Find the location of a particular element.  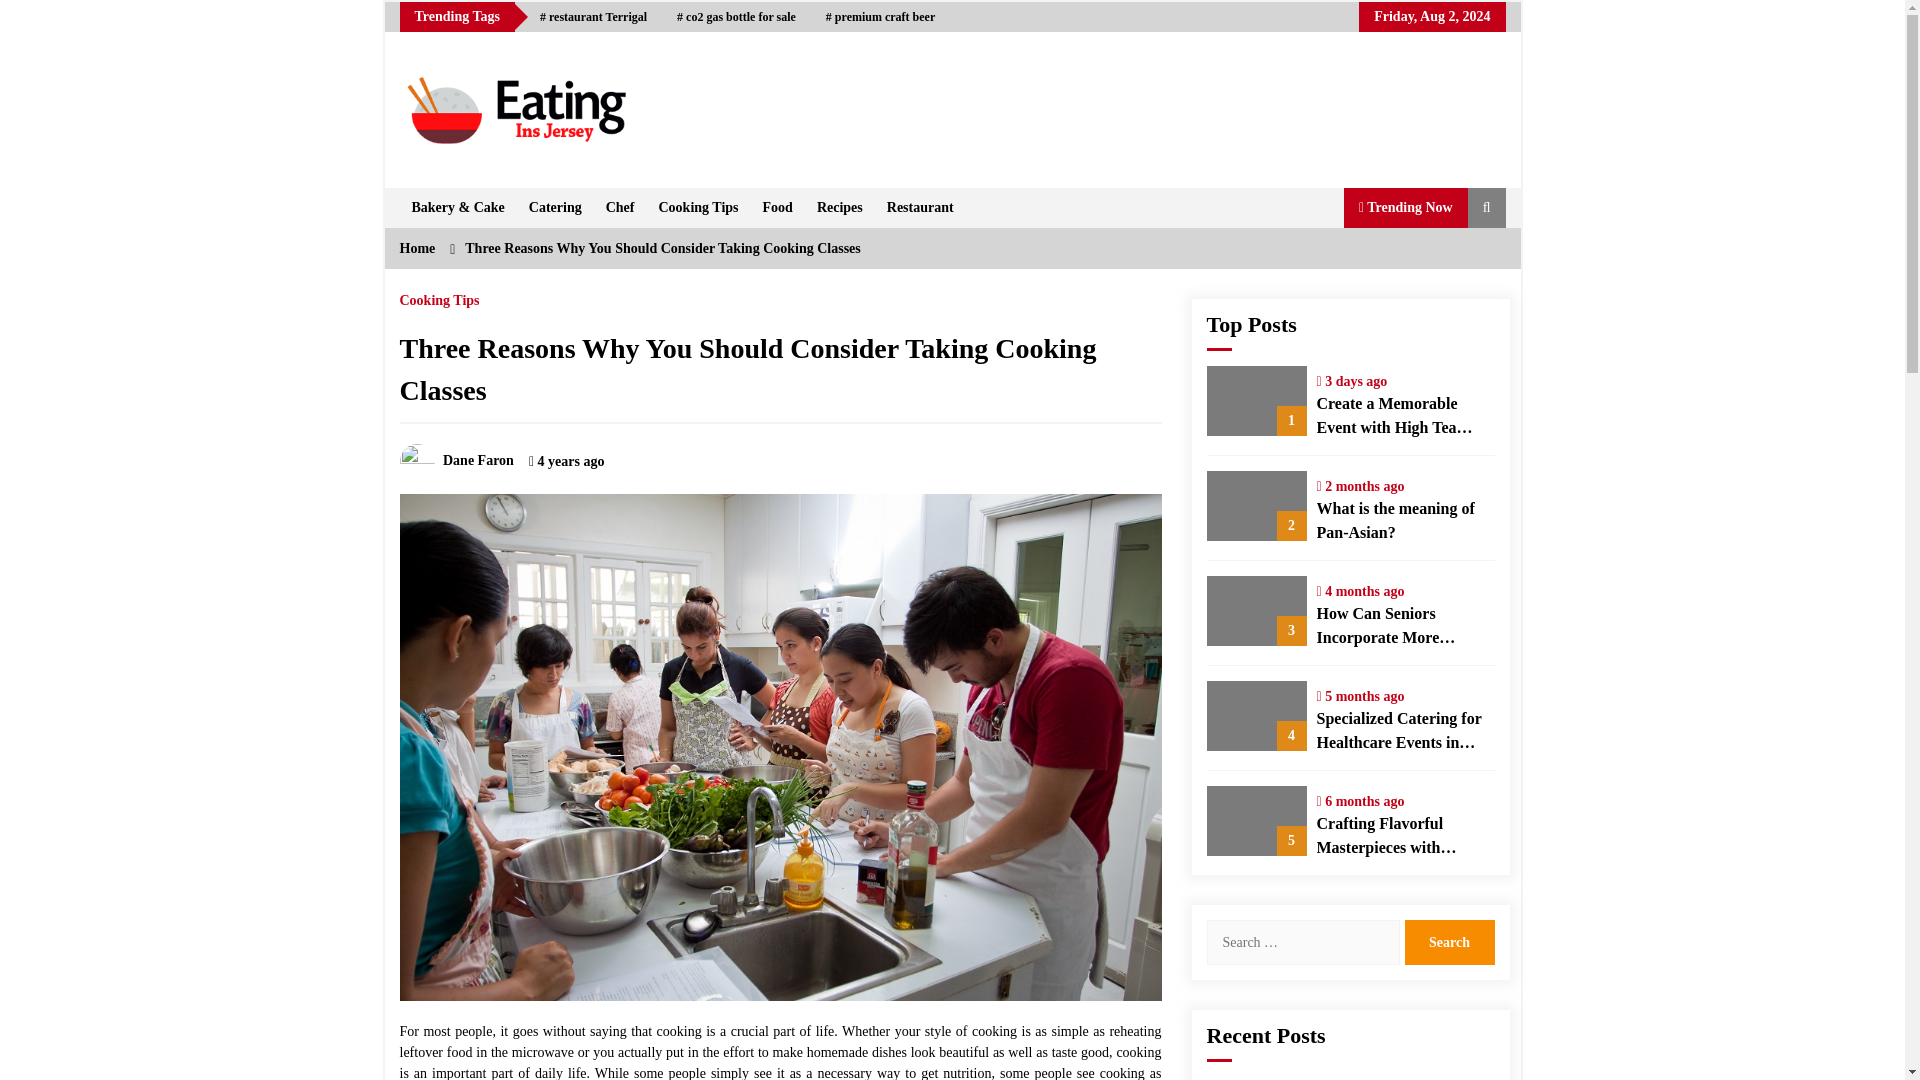

co2 gas bottle for sale is located at coordinates (736, 17).